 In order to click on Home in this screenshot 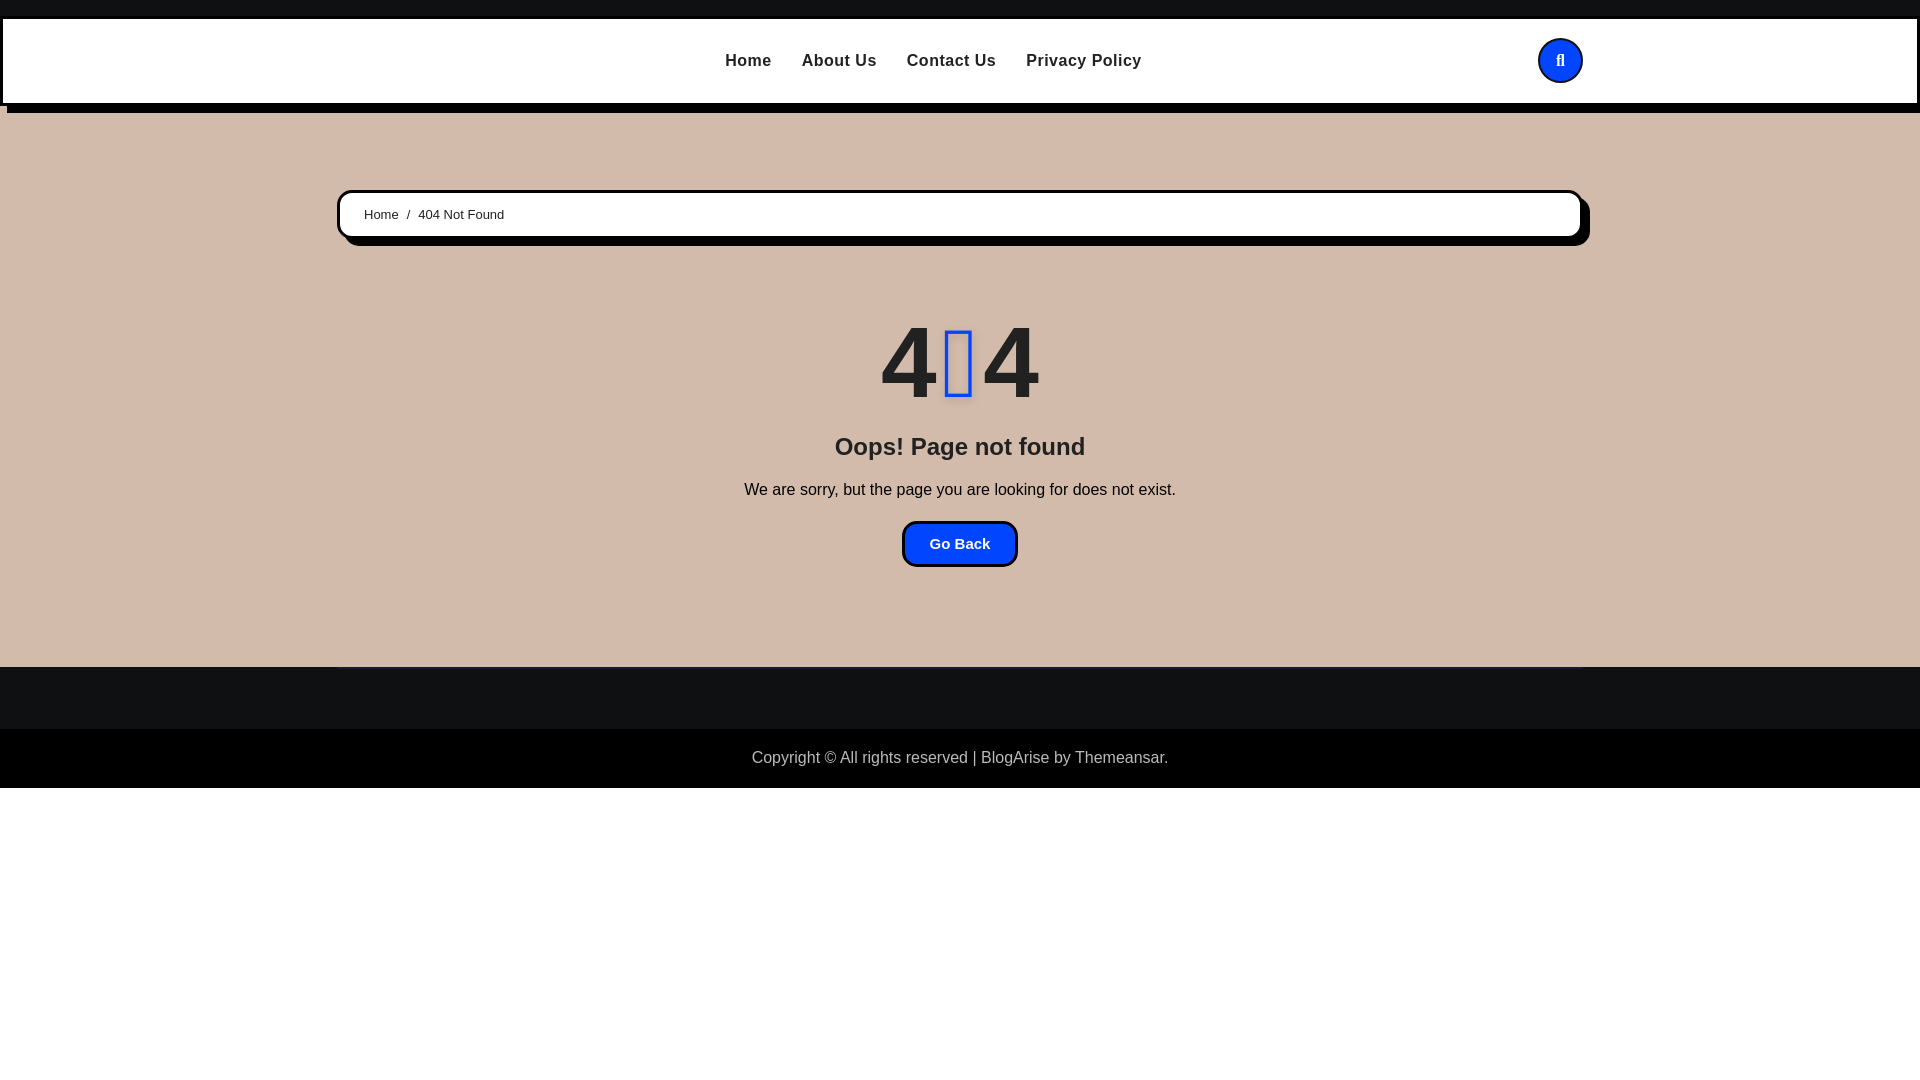, I will do `click(748, 61)`.